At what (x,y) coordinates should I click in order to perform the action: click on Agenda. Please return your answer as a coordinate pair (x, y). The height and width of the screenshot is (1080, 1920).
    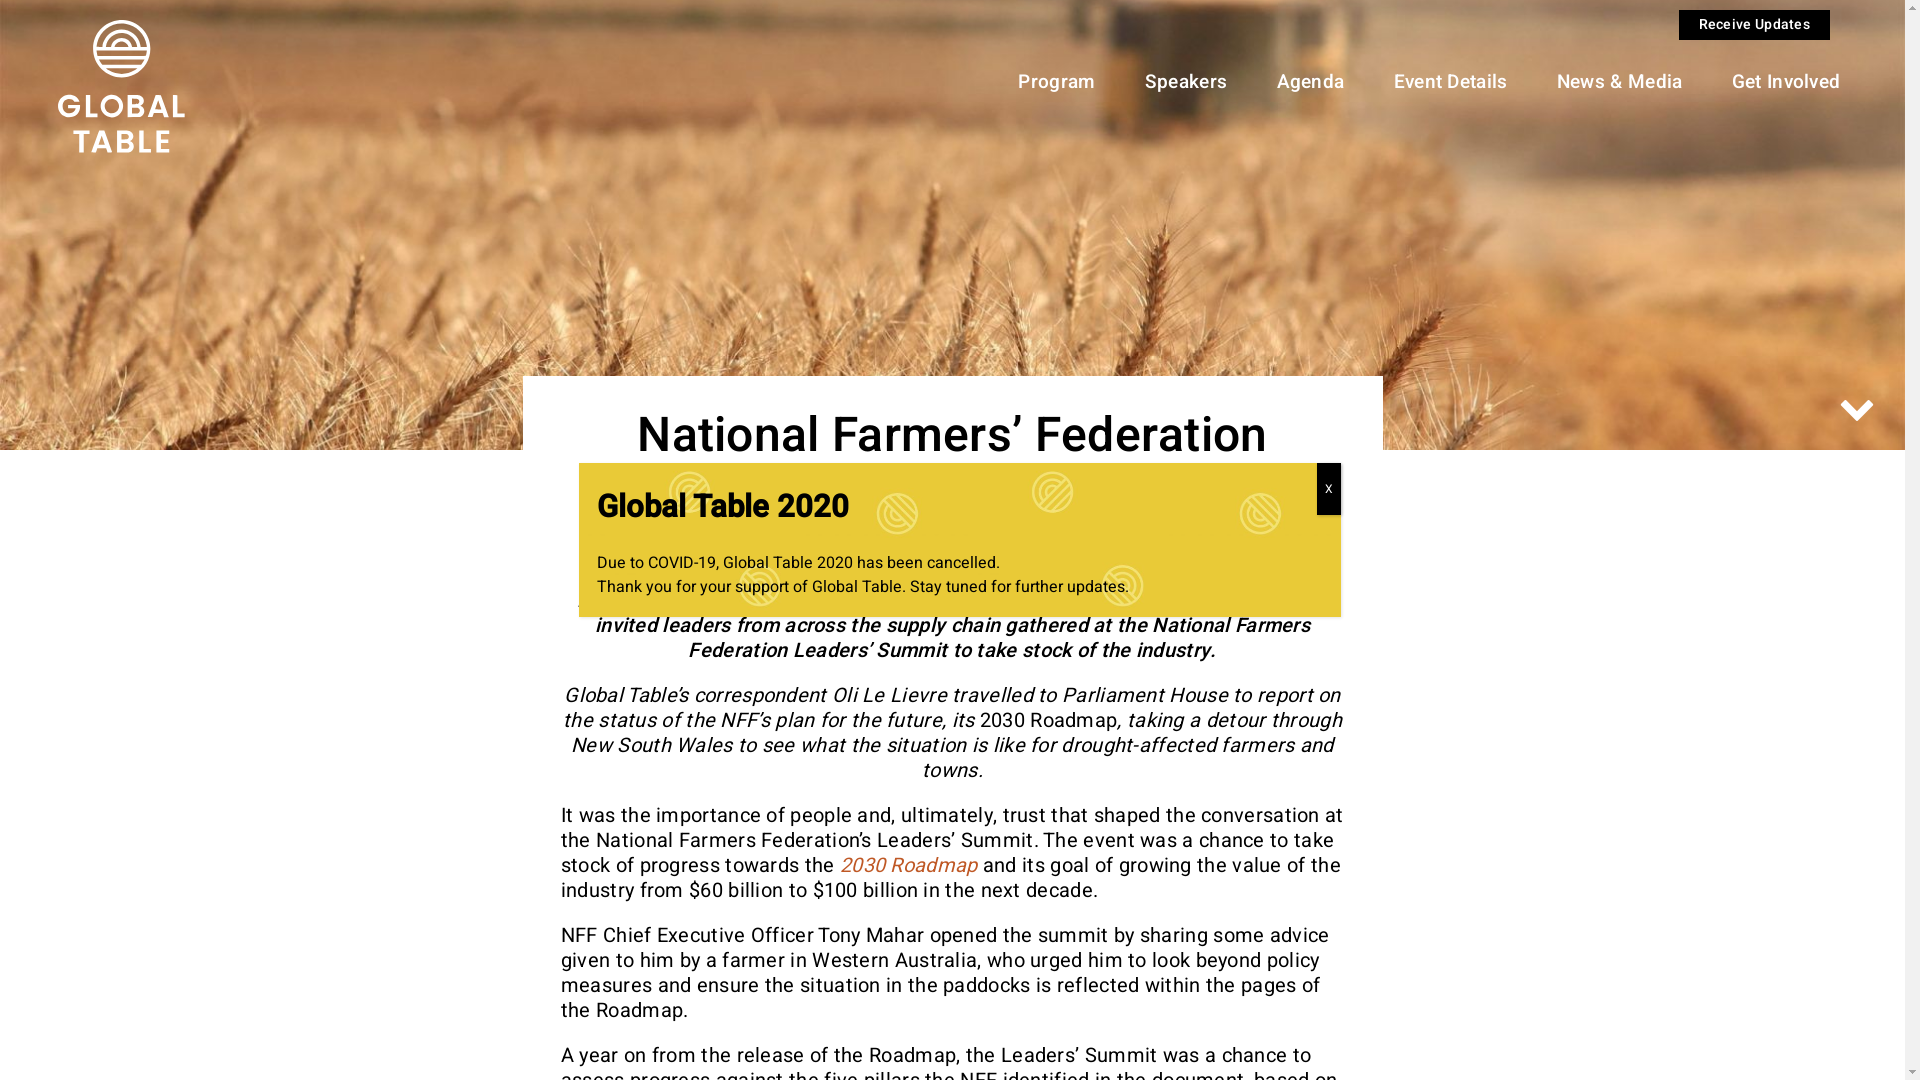
    Looking at the image, I should click on (1311, 82).